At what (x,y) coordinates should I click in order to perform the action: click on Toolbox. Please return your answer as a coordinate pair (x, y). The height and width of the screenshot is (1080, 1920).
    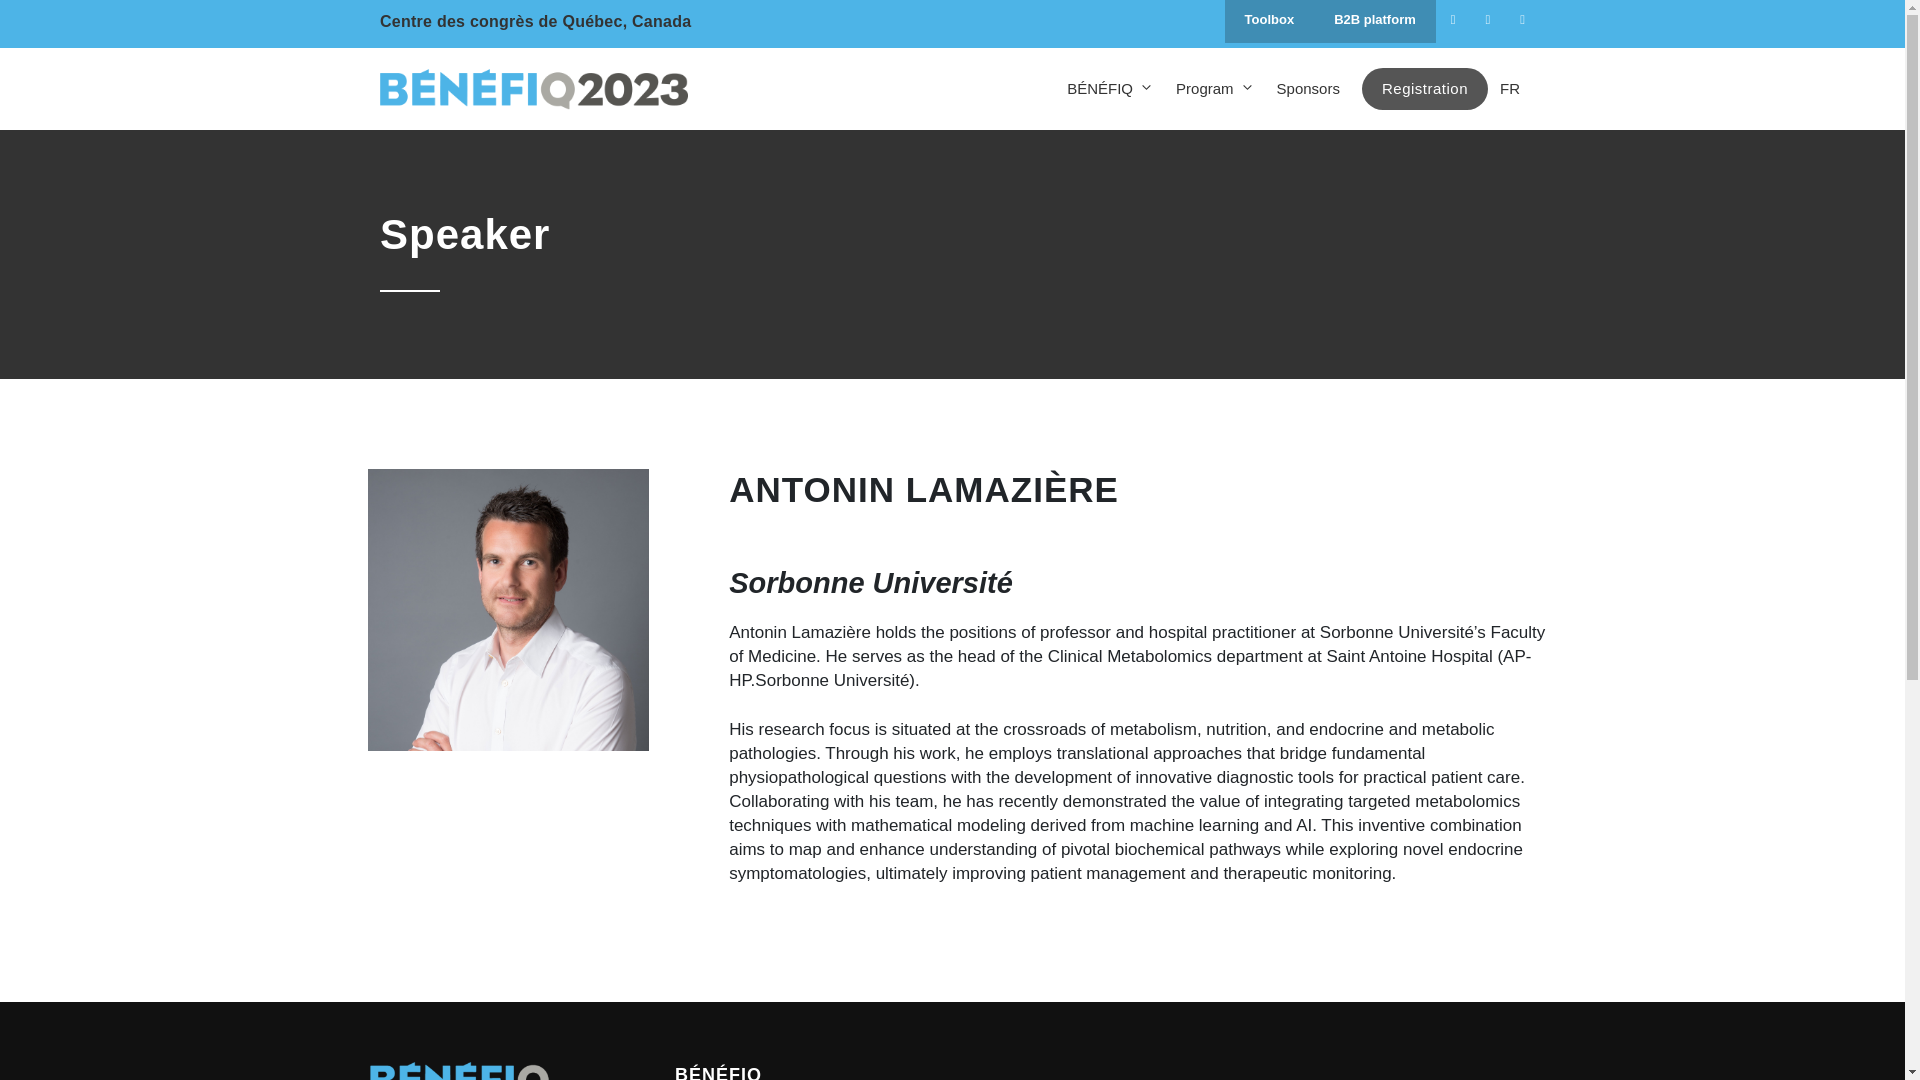
    Looking at the image, I should click on (1270, 22).